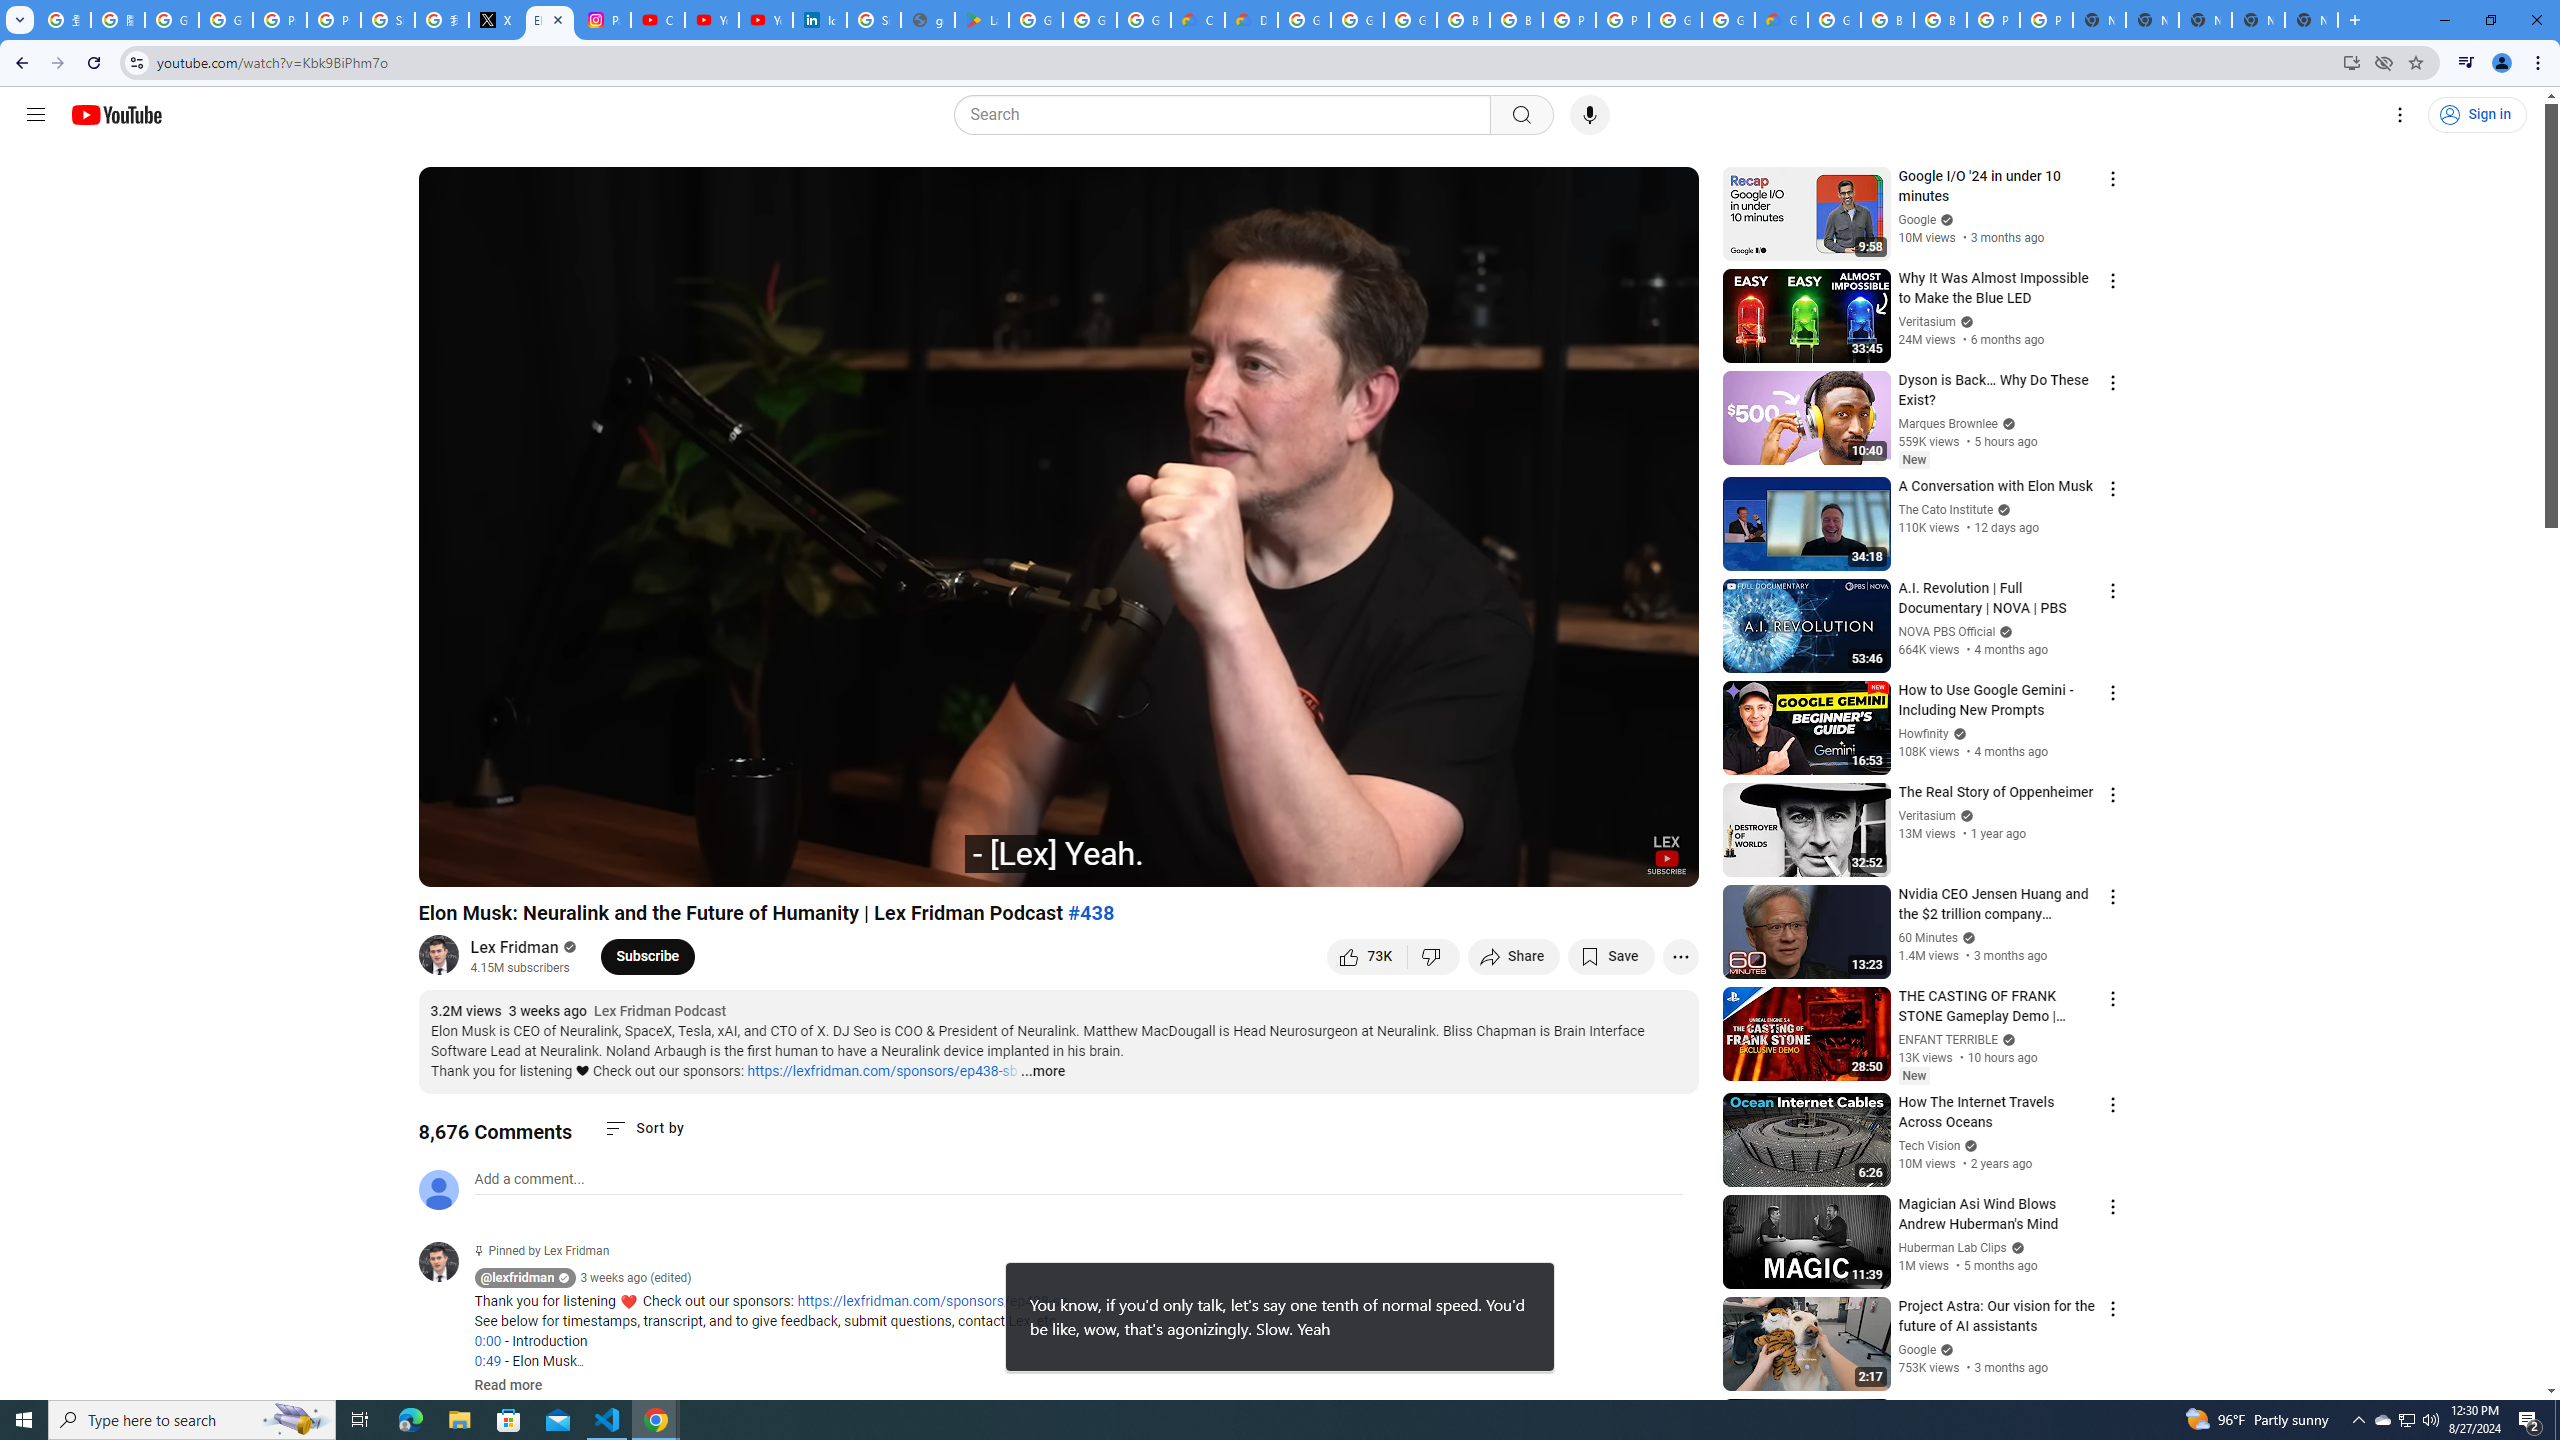  What do you see at coordinates (648, 956) in the screenshot?
I see `Subscribe to Lex Fridman.` at bounding box center [648, 956].